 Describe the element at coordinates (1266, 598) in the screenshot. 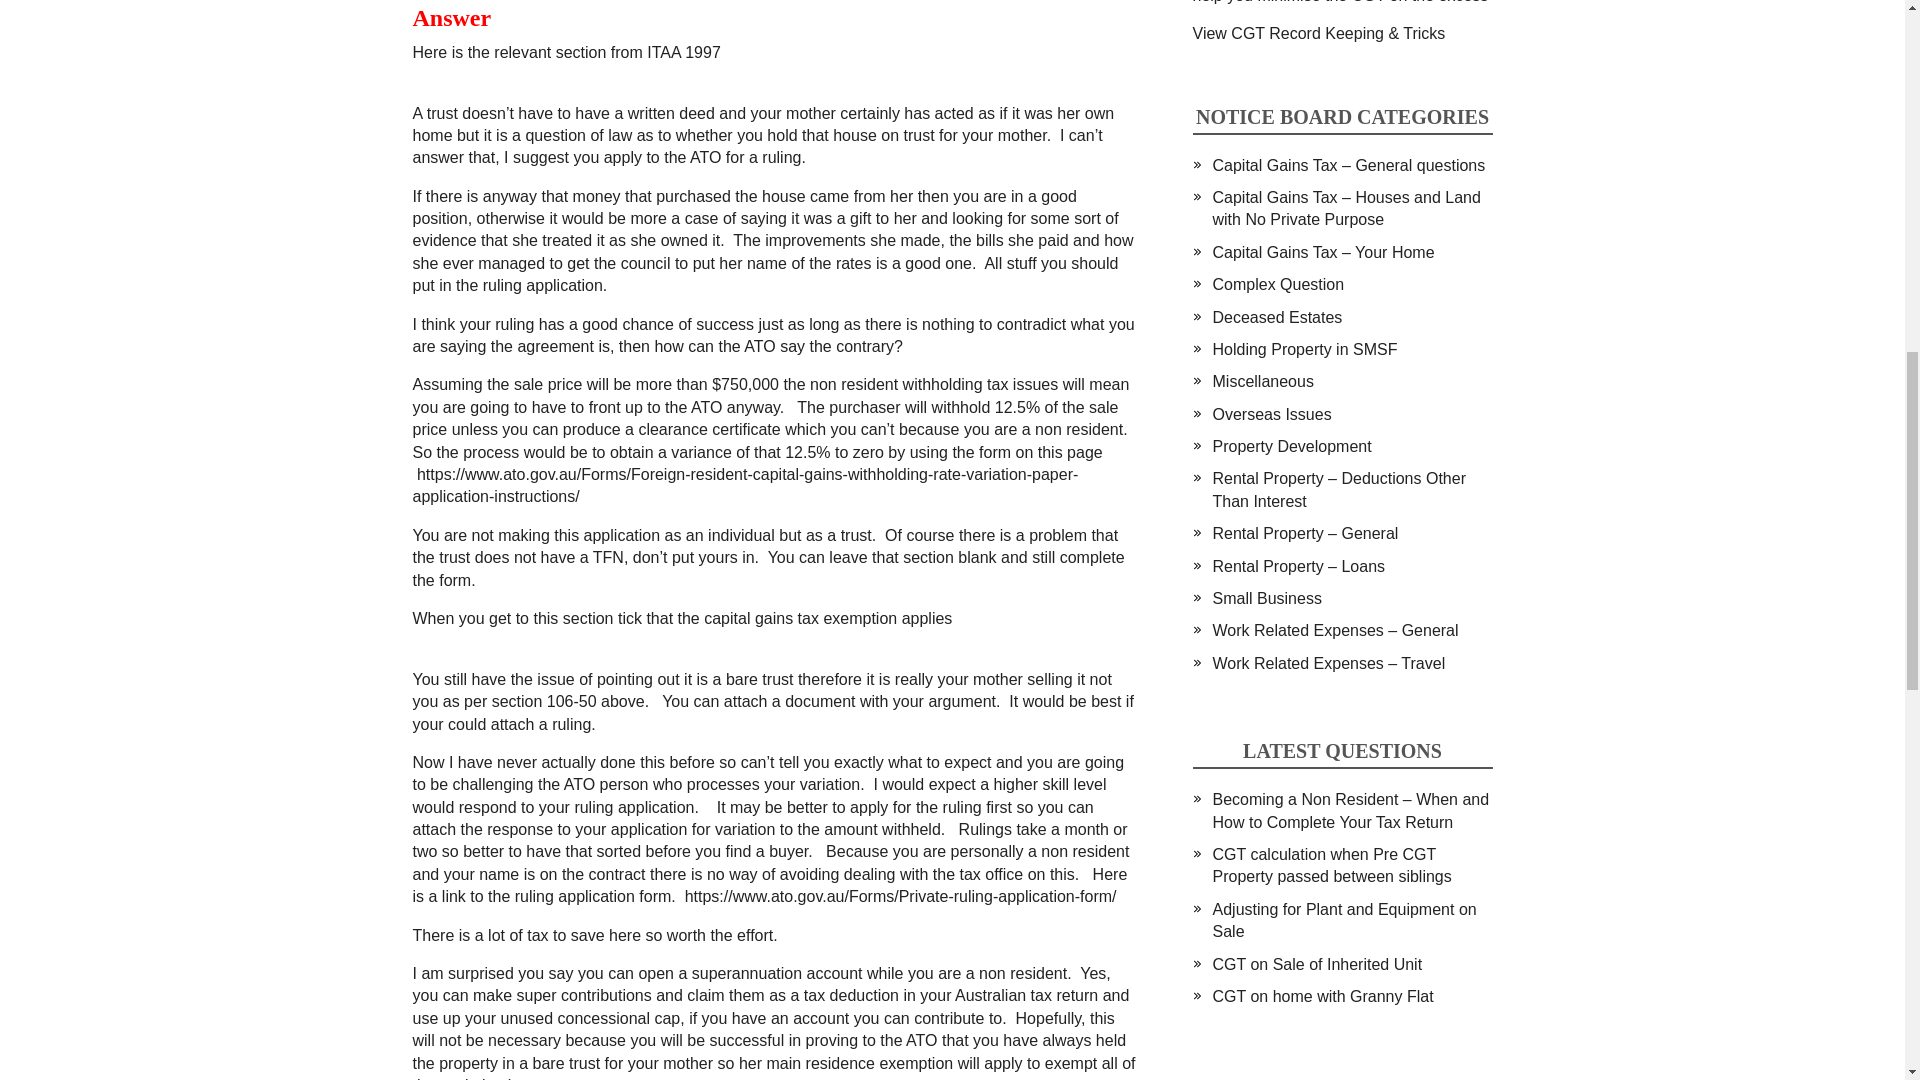

I see `Small Business` at that location.